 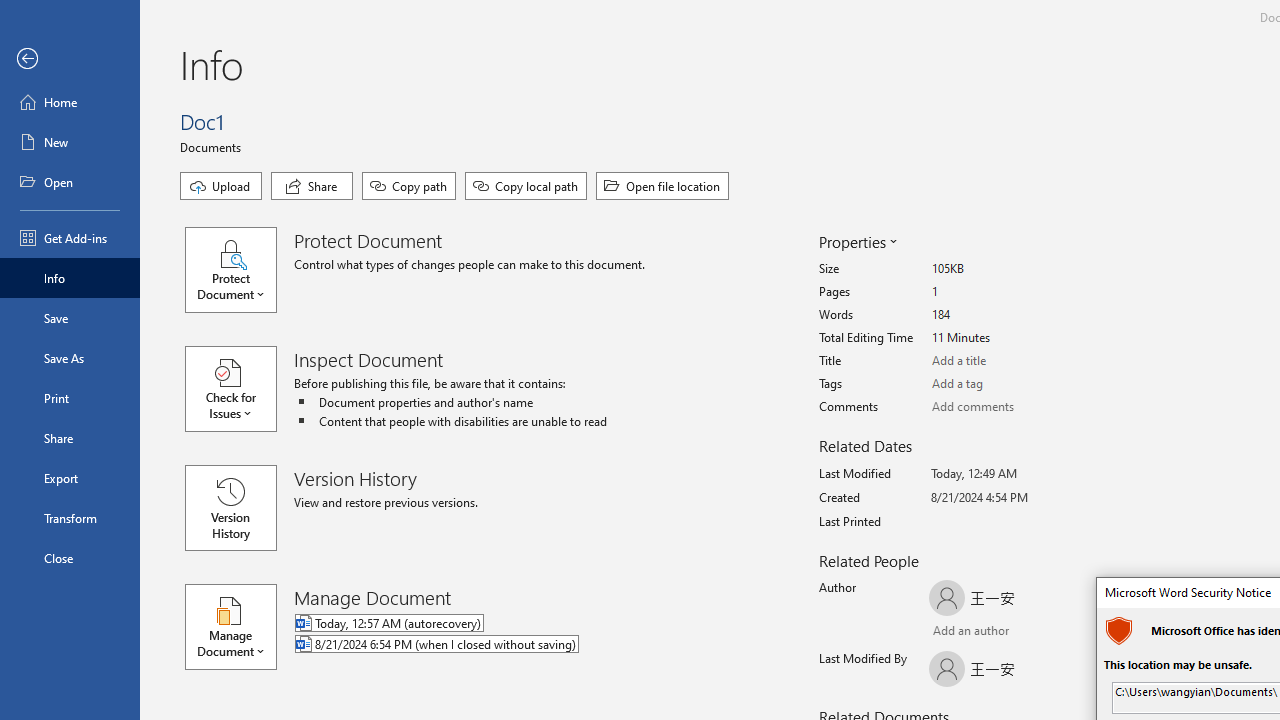 What do you see at coordinates (1006, 292) in the screenshot?
I see `Pages` at bounding box center [1006, 292].